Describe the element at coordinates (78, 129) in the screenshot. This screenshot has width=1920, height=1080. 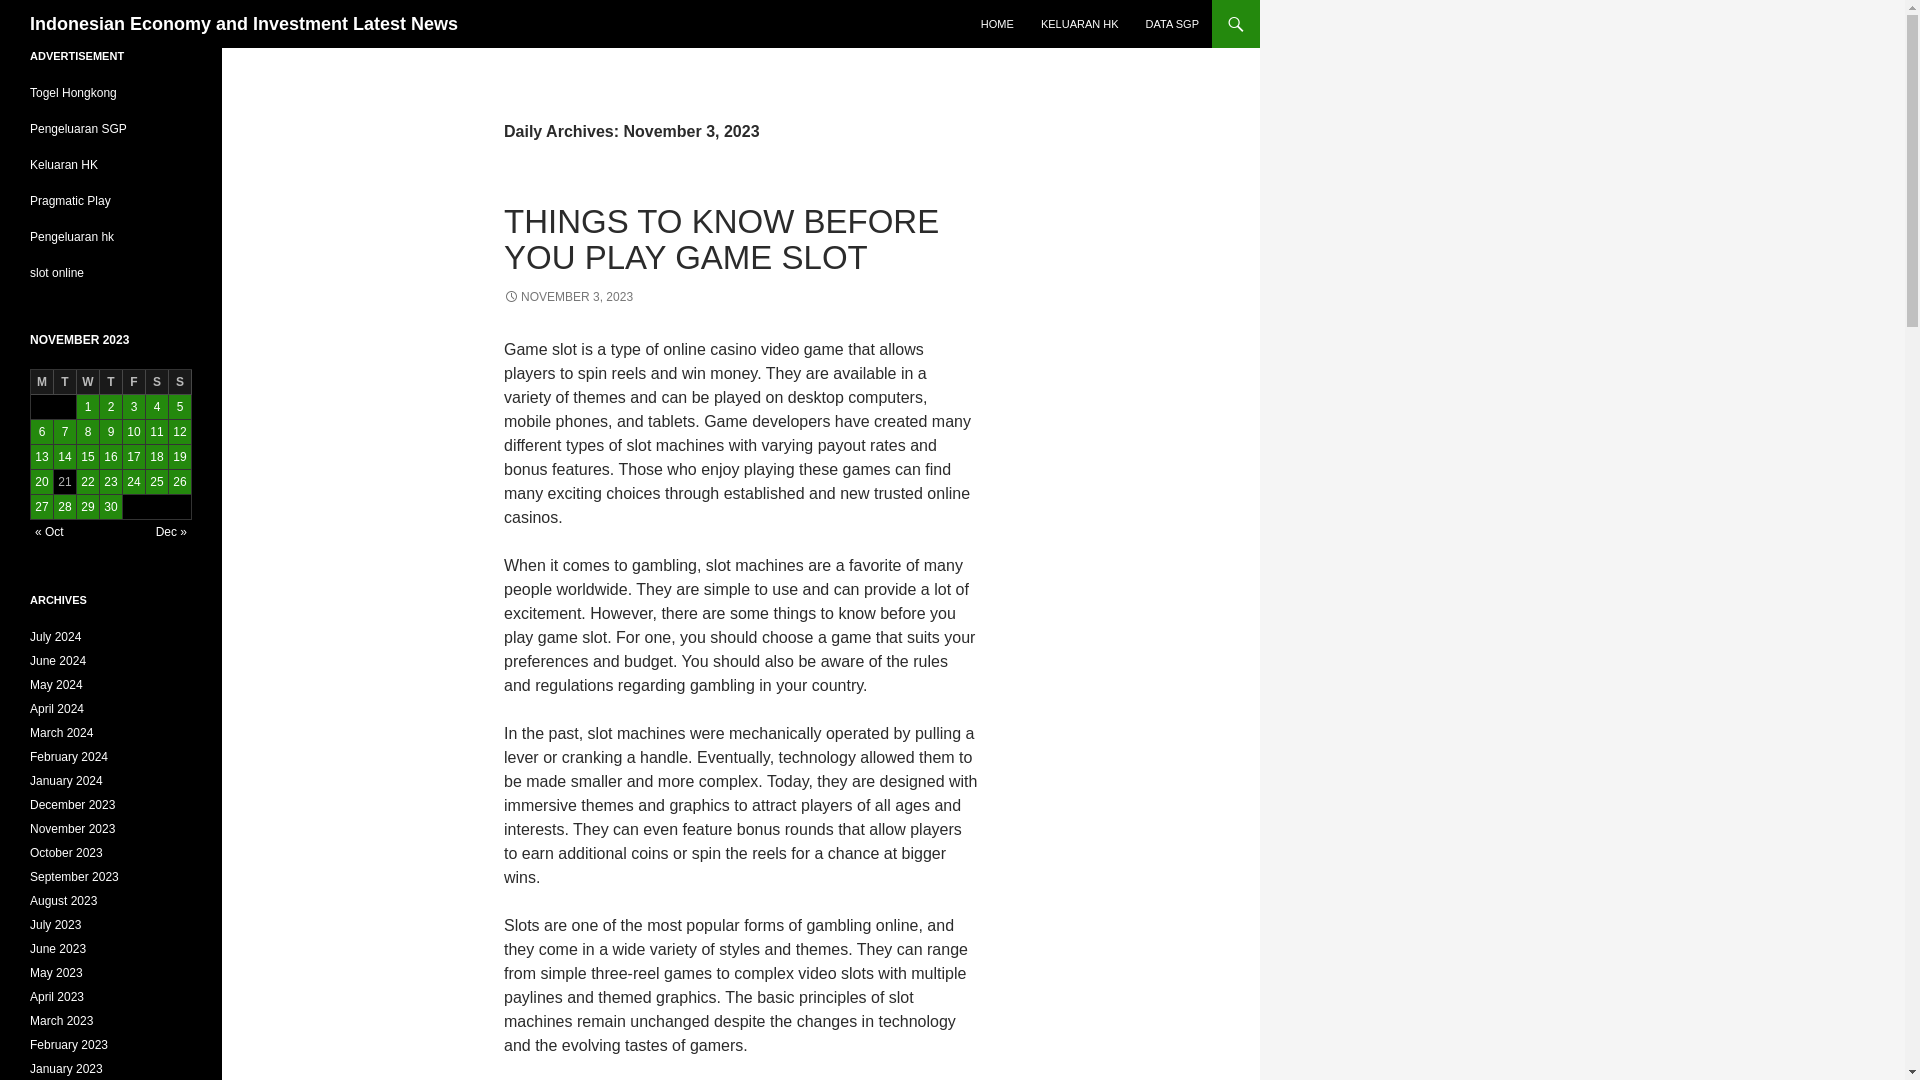
I see `Pengeluaran SGP` at that location.